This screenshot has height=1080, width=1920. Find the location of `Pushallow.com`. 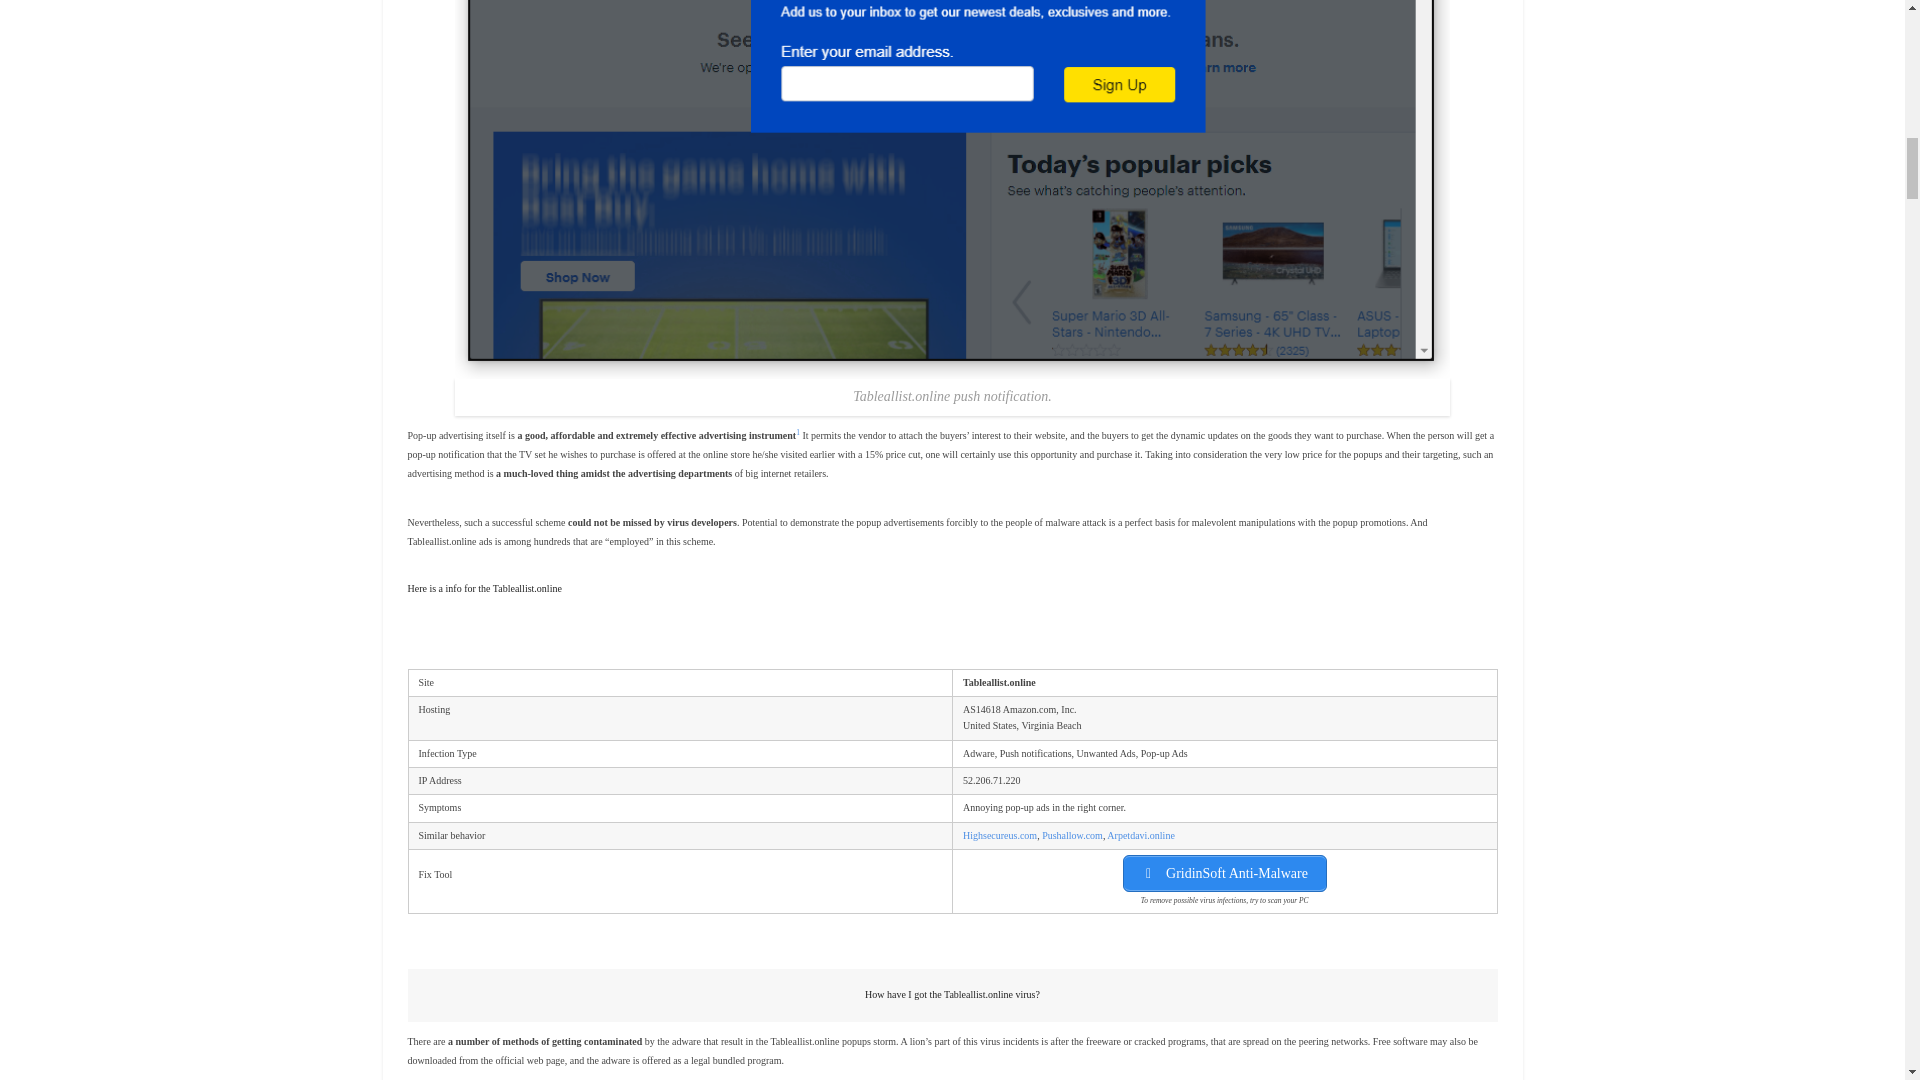

Pushallow.com is located at coordinates (1072, 836).